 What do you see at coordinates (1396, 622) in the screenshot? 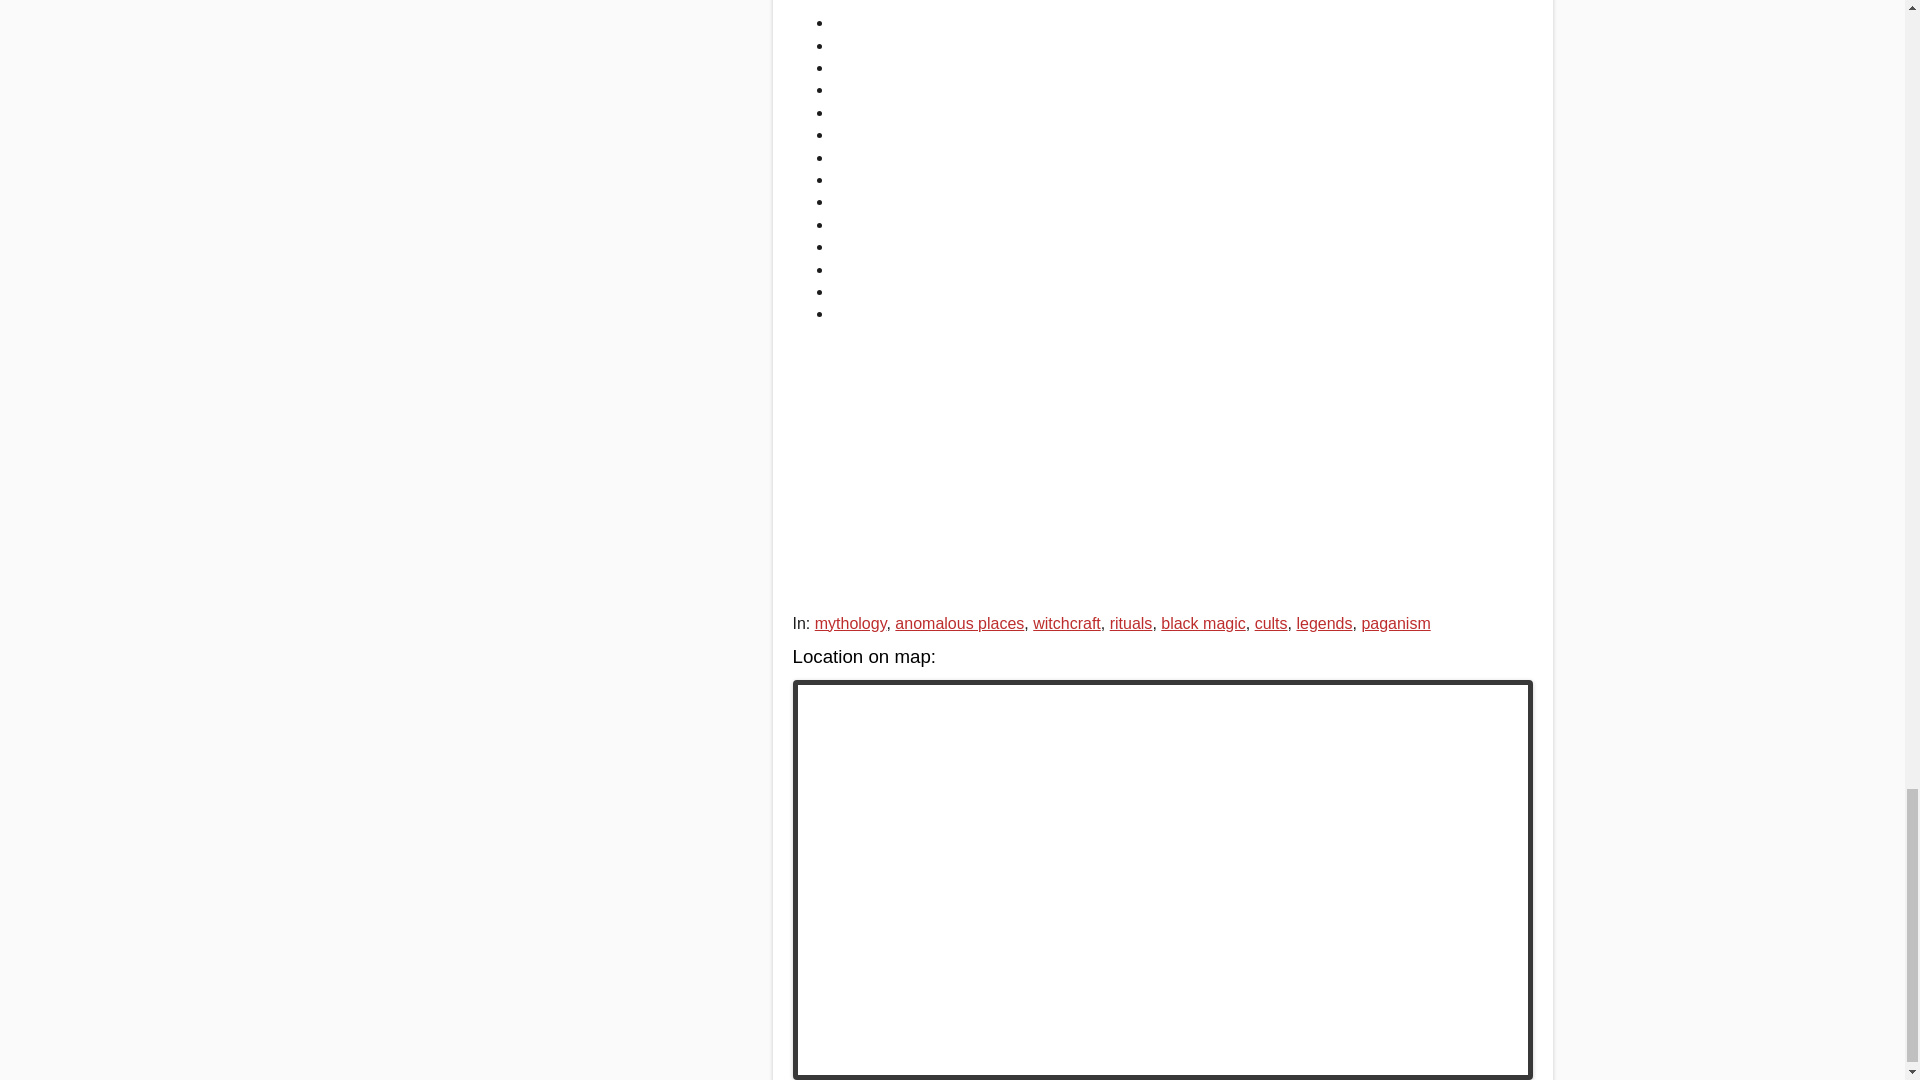
I see `paganism` at bounding box center [1396, 622].